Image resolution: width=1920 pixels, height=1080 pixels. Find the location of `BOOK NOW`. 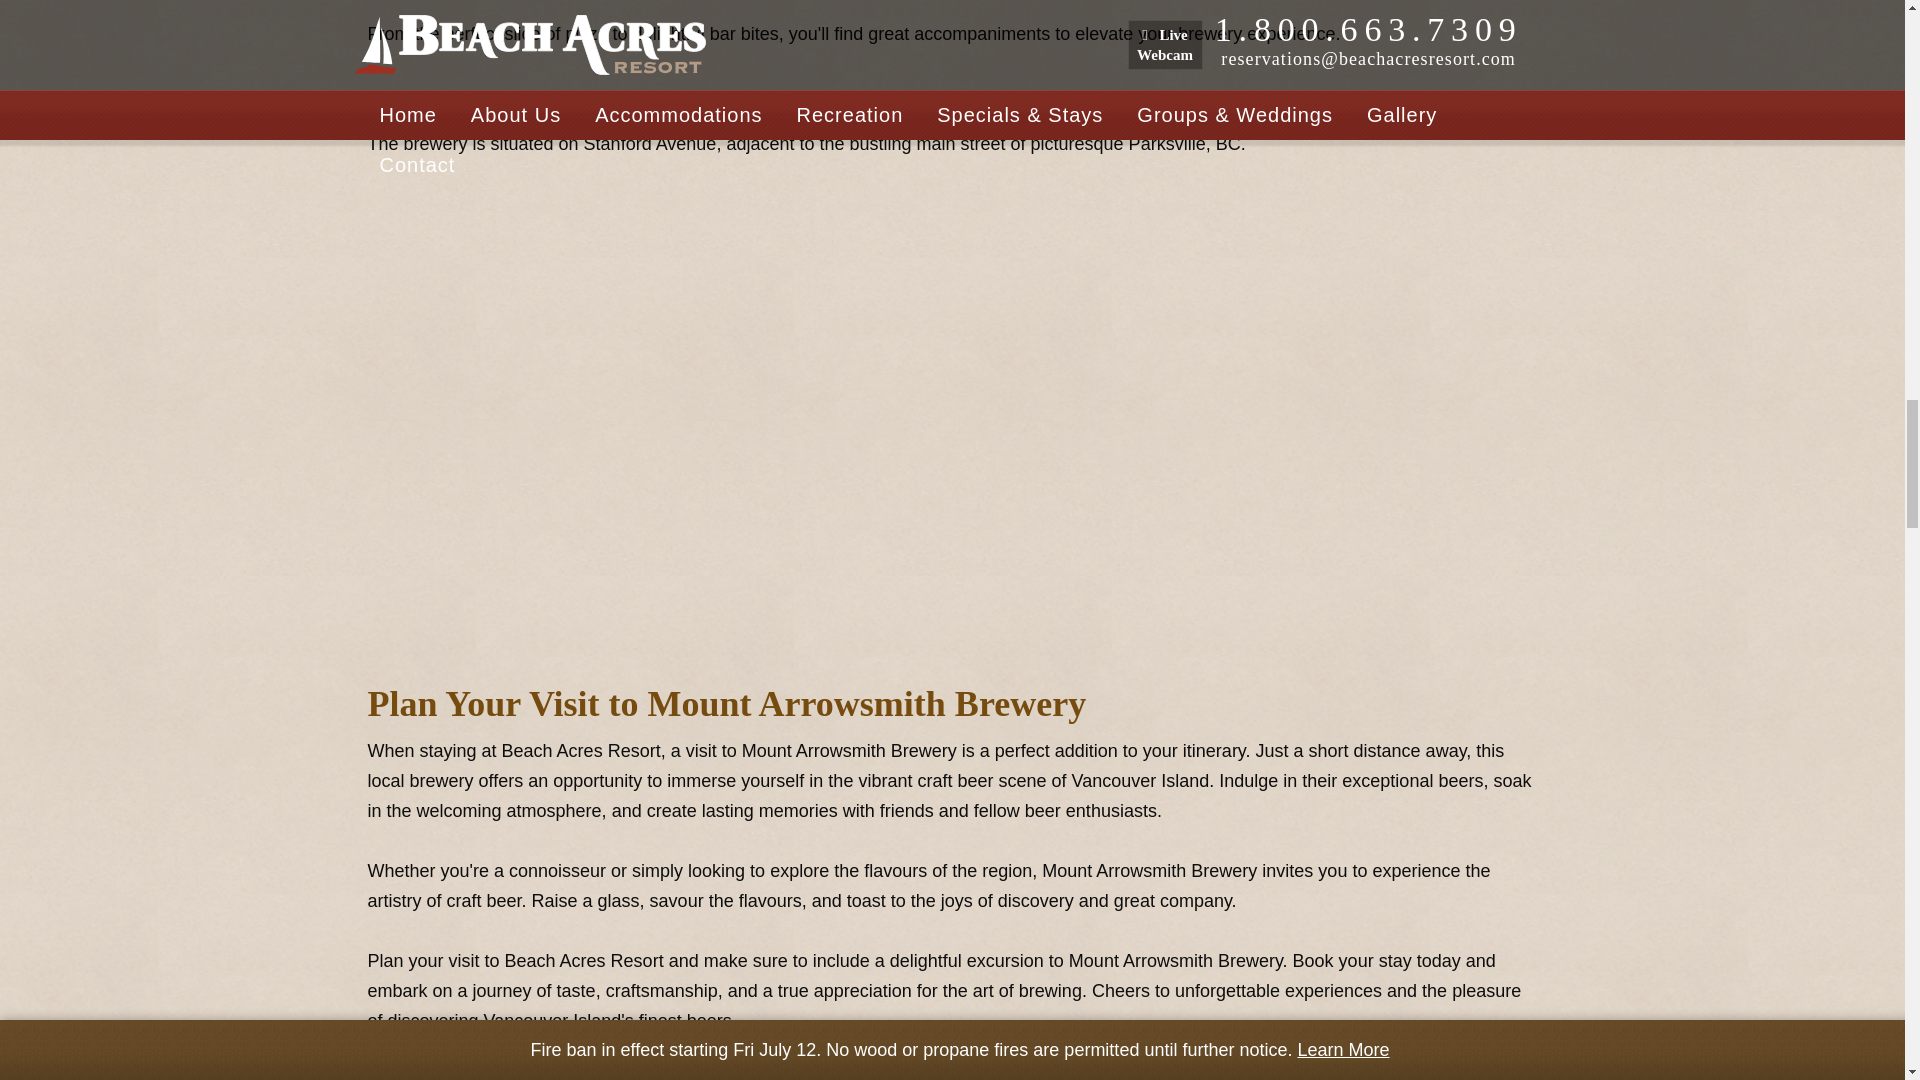

BOOK NOW is located at coordinates (952, 1072).